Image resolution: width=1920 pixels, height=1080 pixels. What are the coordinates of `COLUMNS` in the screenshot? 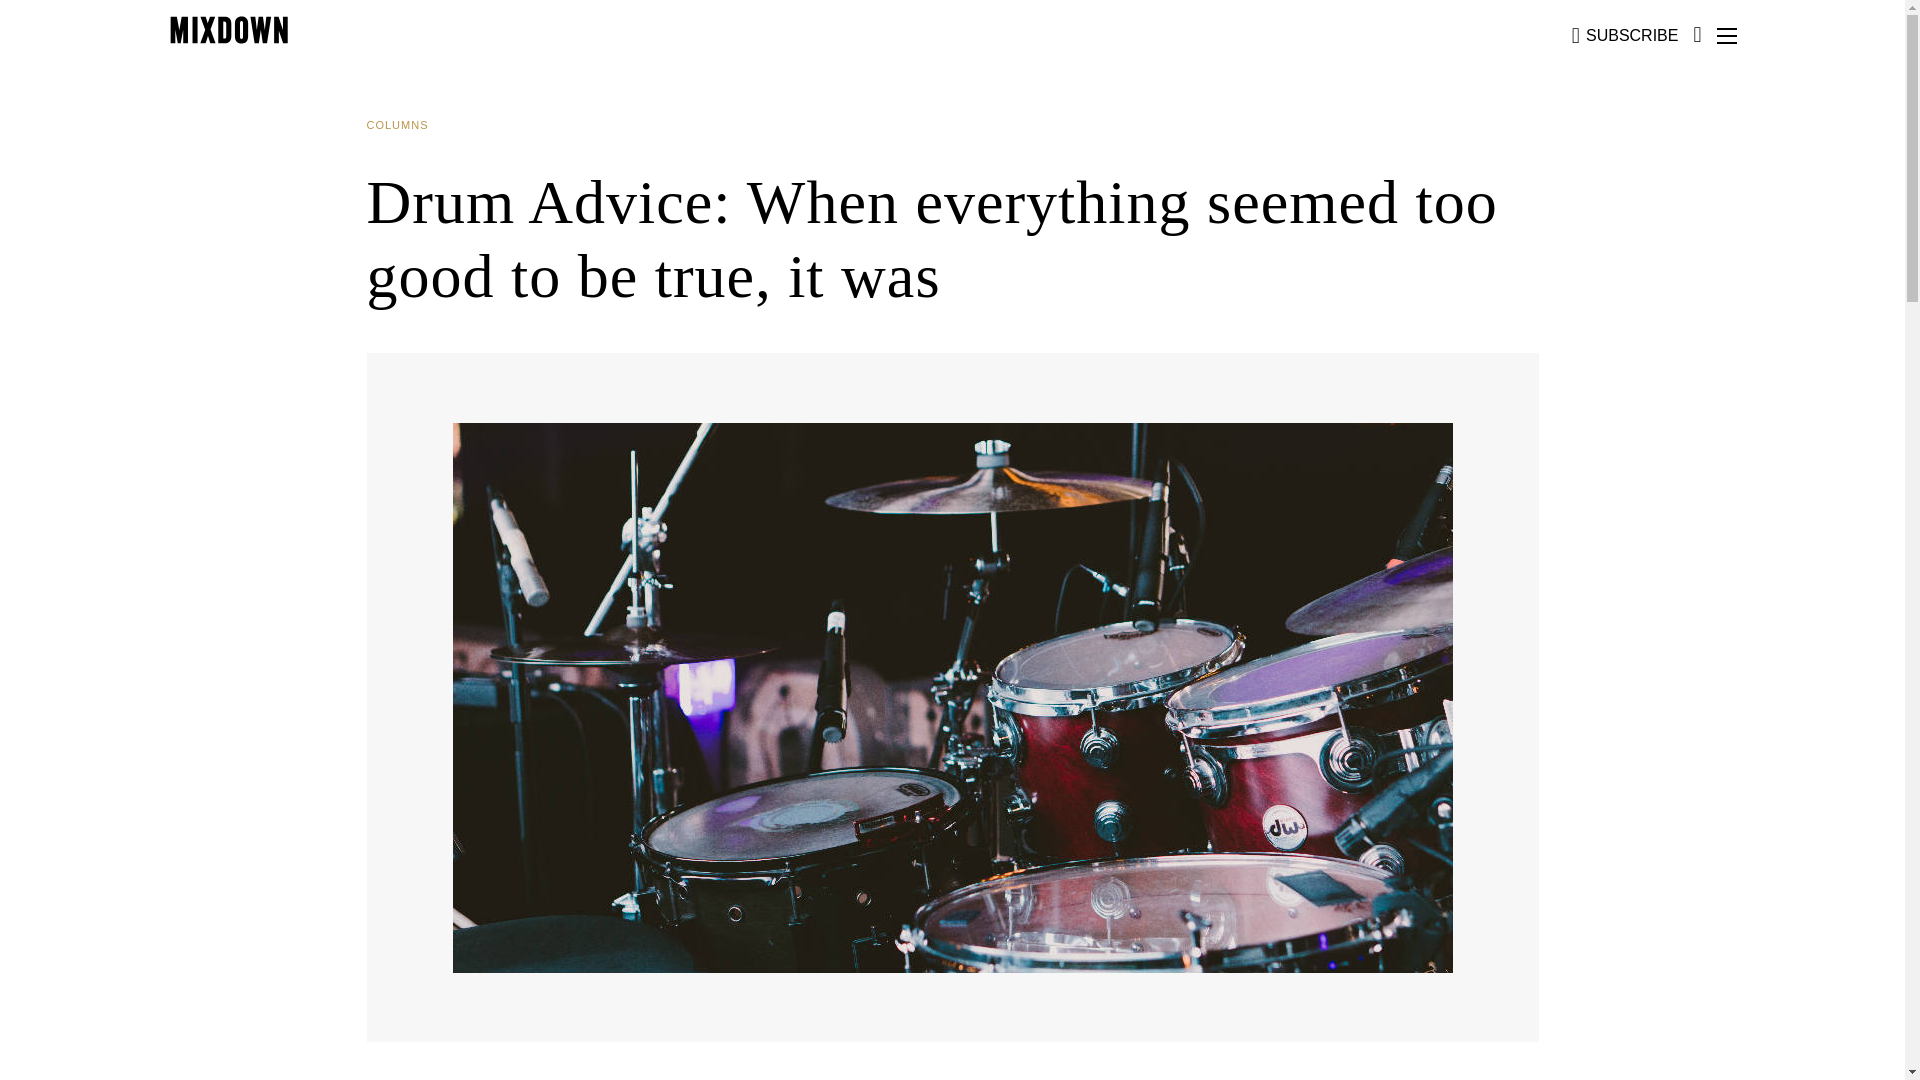 It's located at (404, 125).